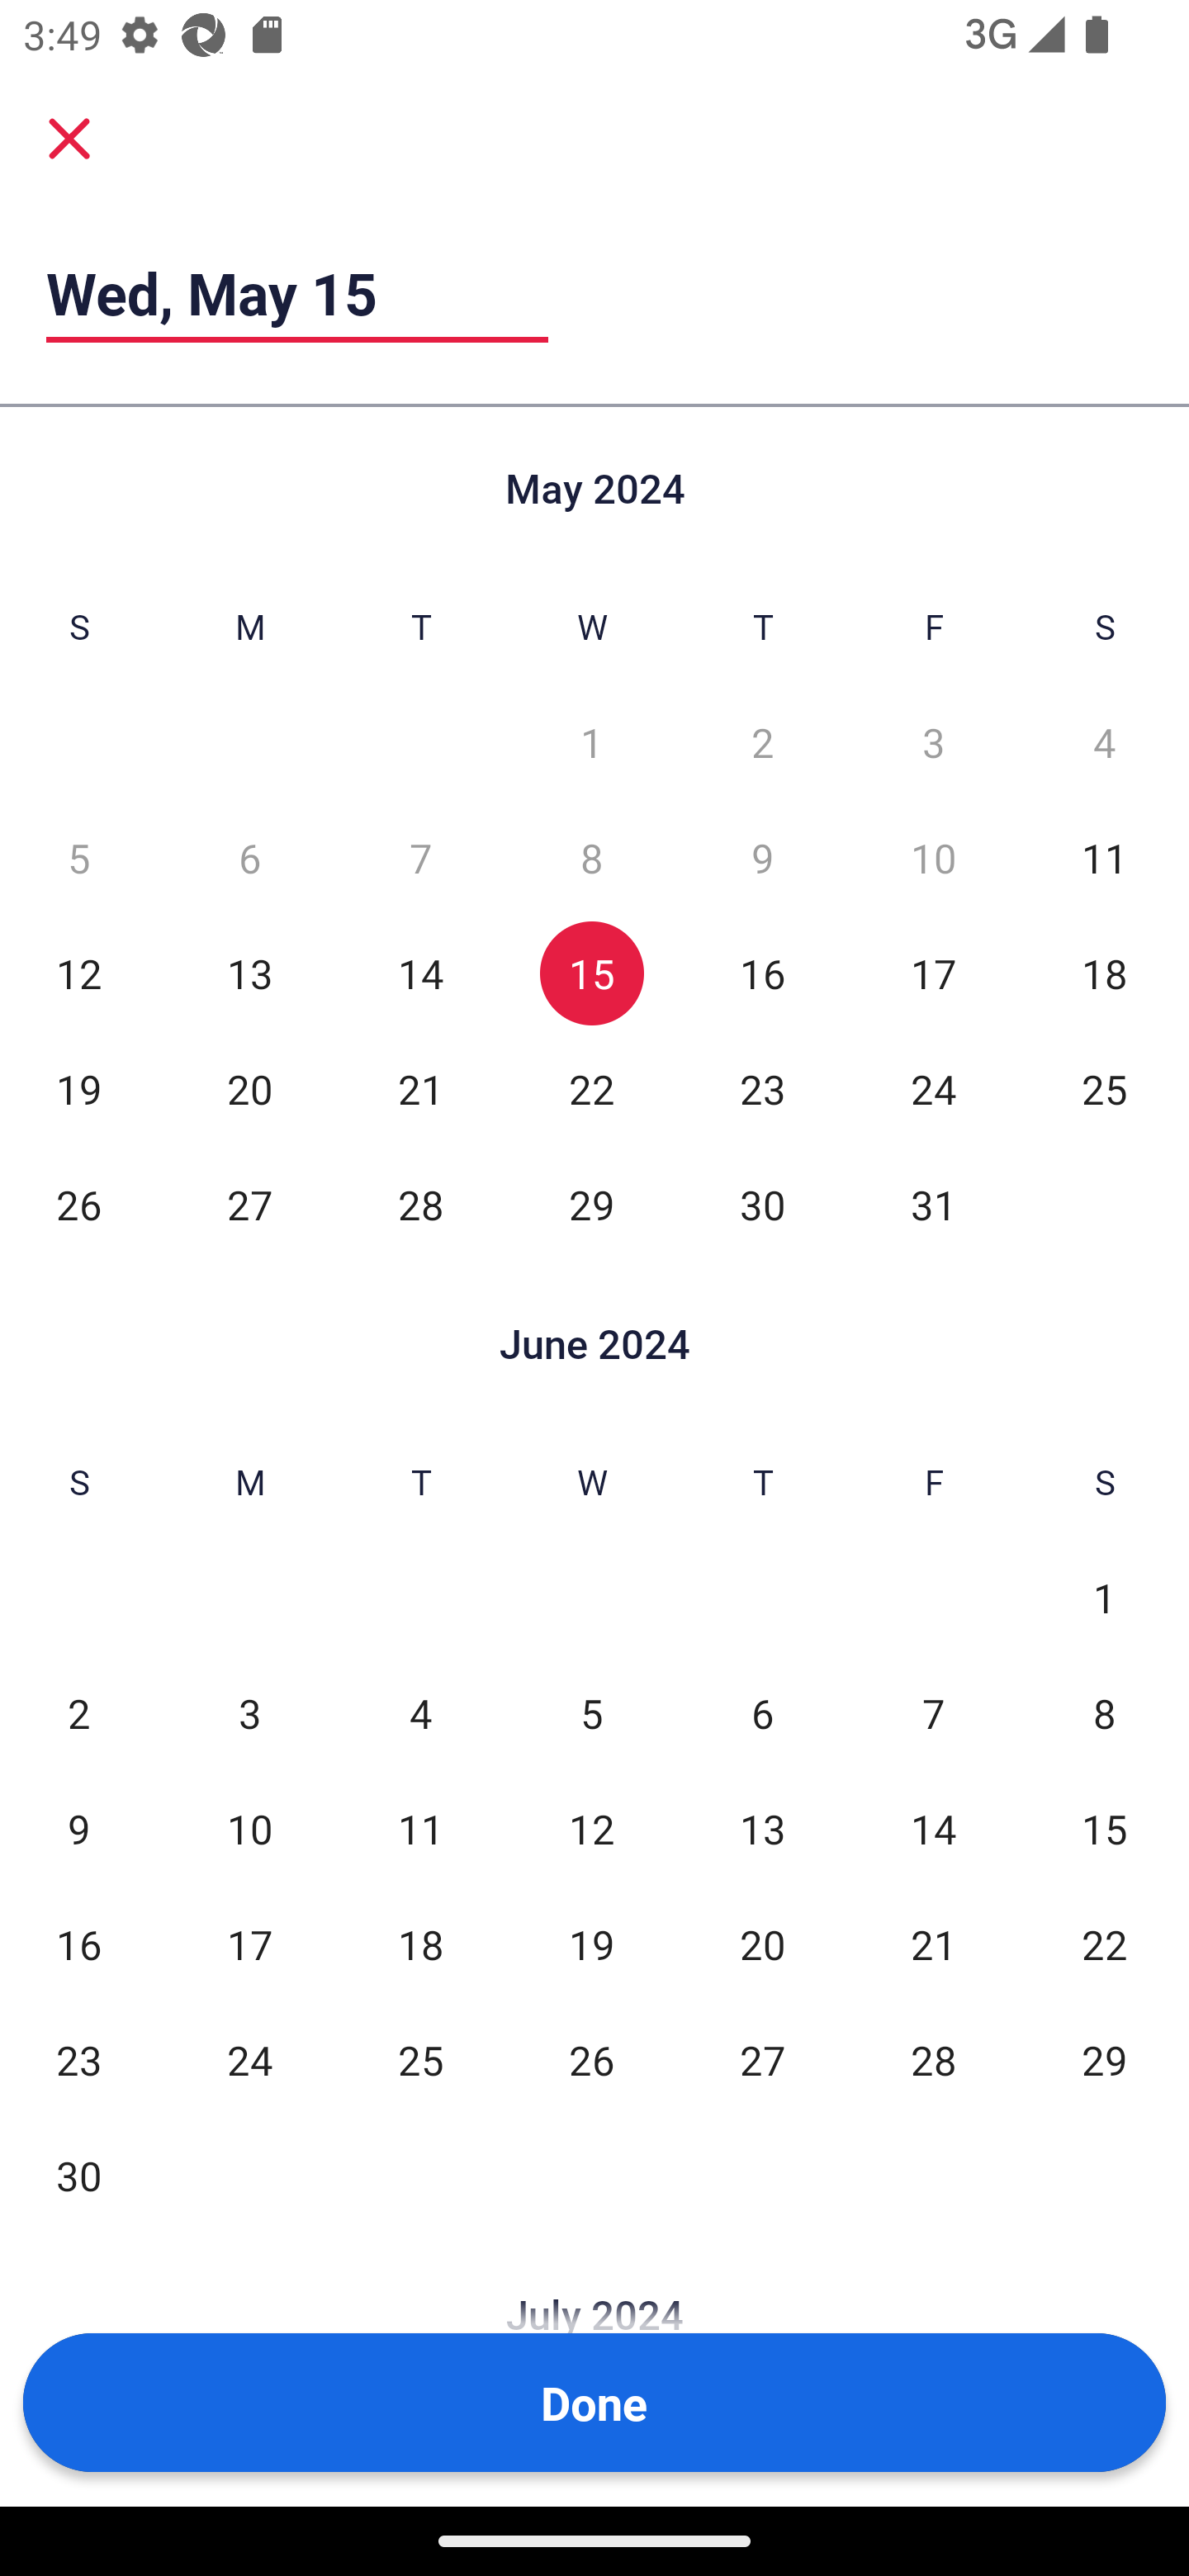 This screenshot has height=2576, width=1189. Describe the element at coordinates (1105, 1944) in the screenshot. I see `22 Sat, Jun 22, Not Selected` at that location.